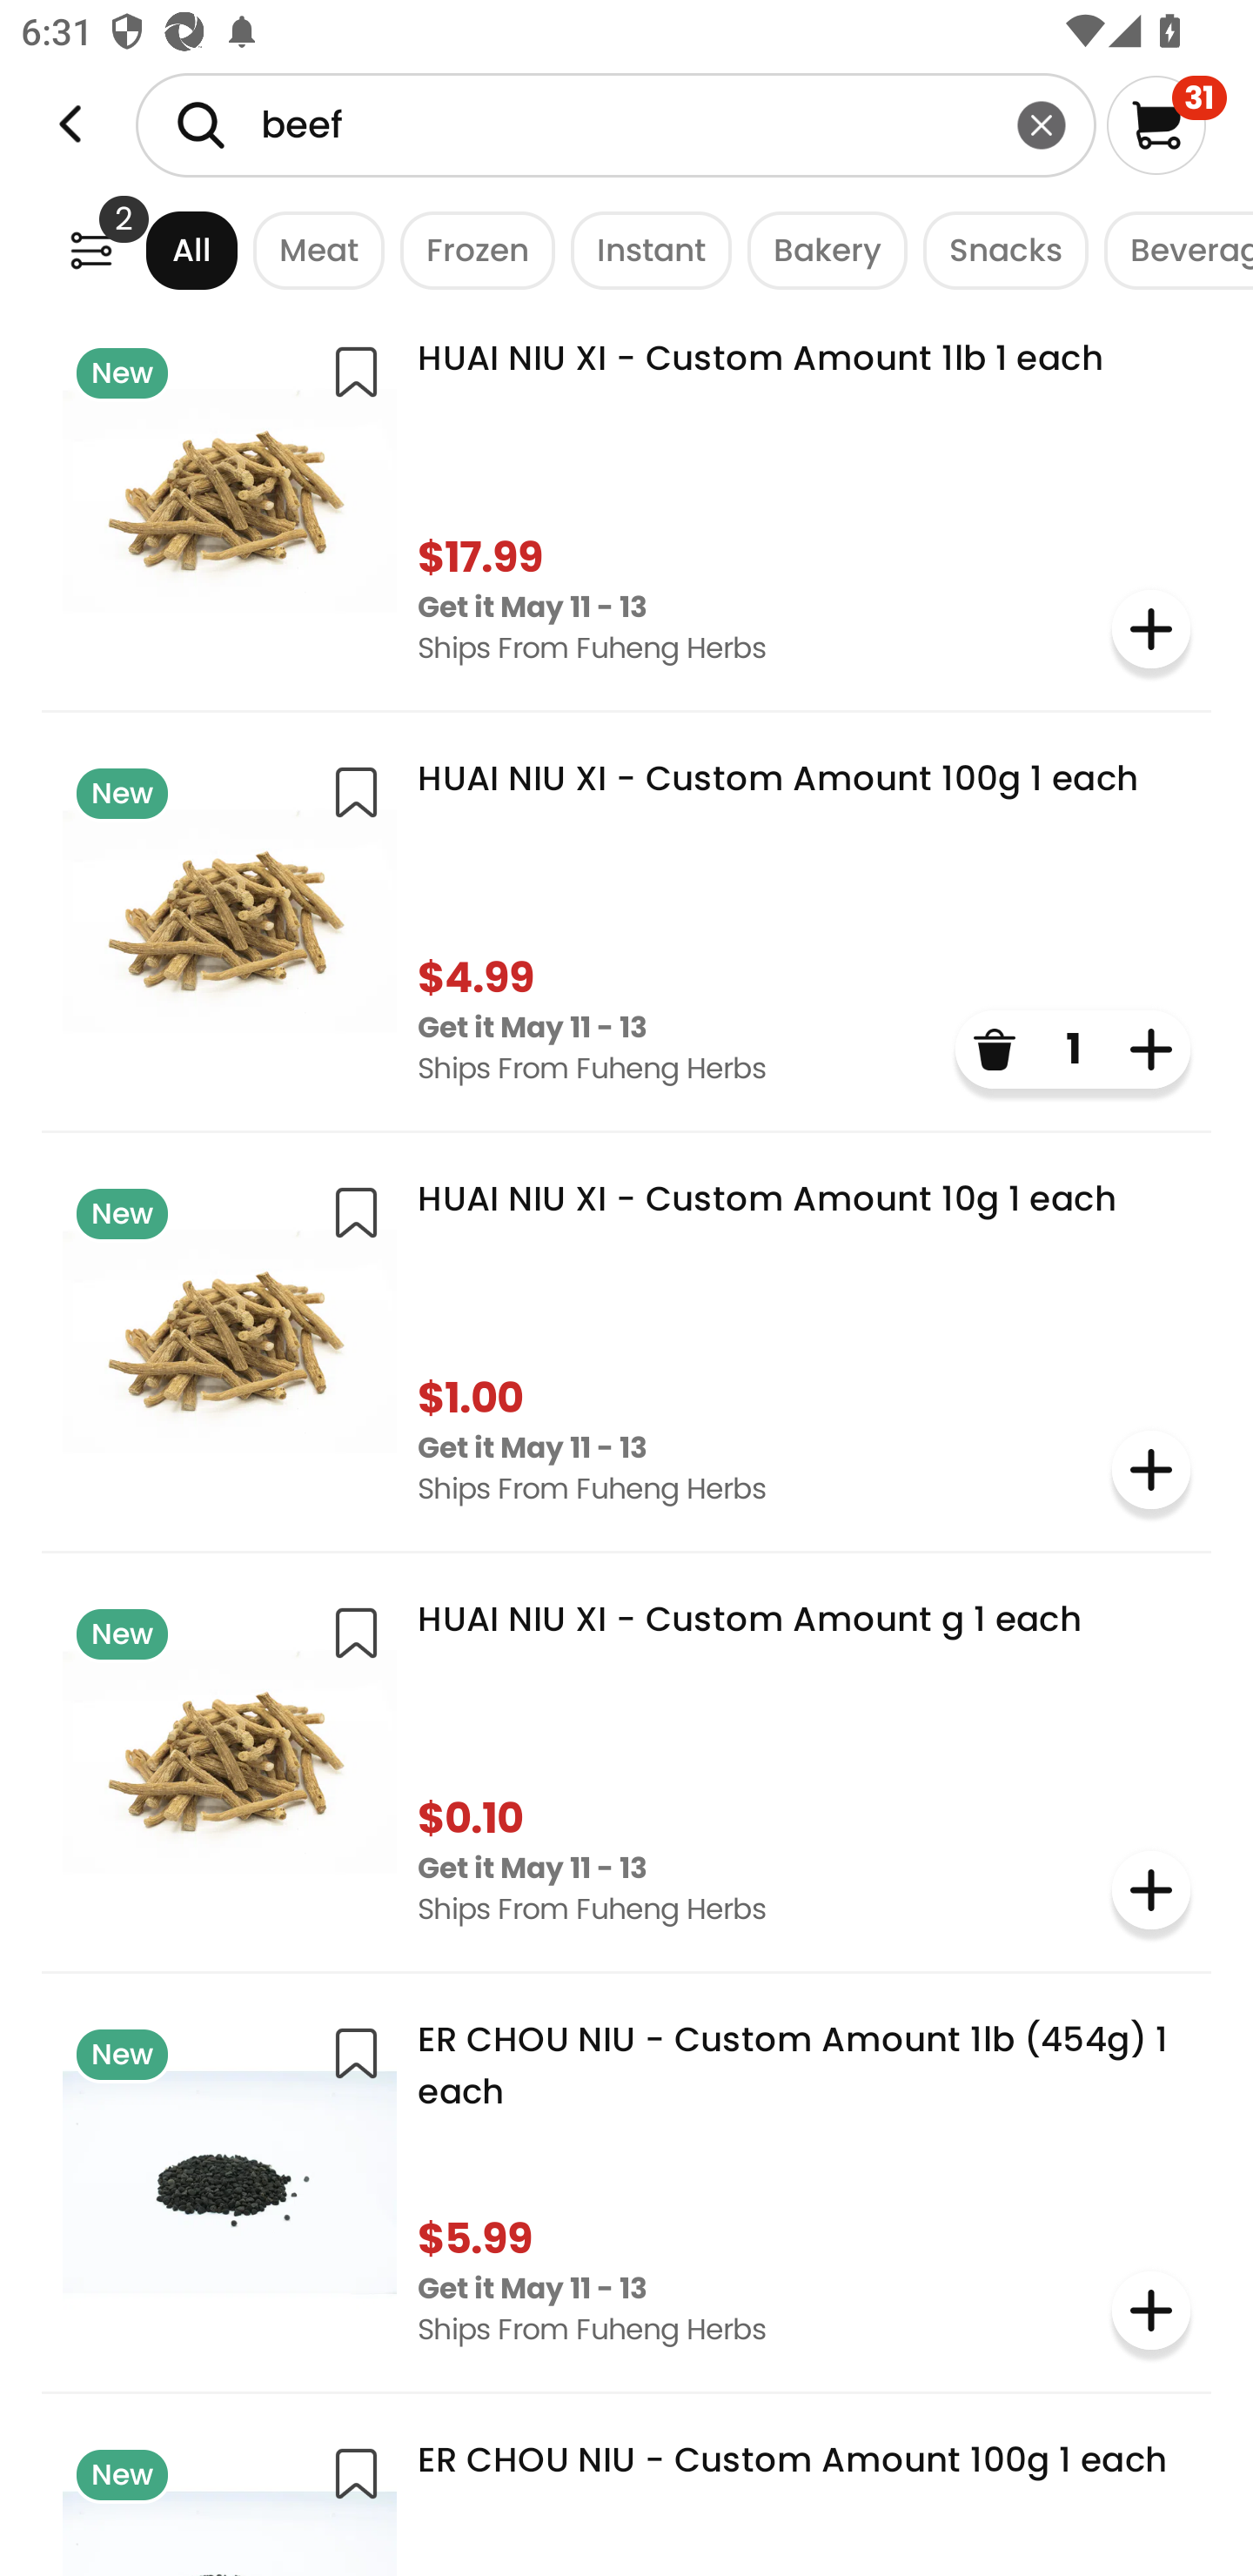  Describe the element at coordinates (470, 249) in the screenshot. I see `Frozen` at that location.